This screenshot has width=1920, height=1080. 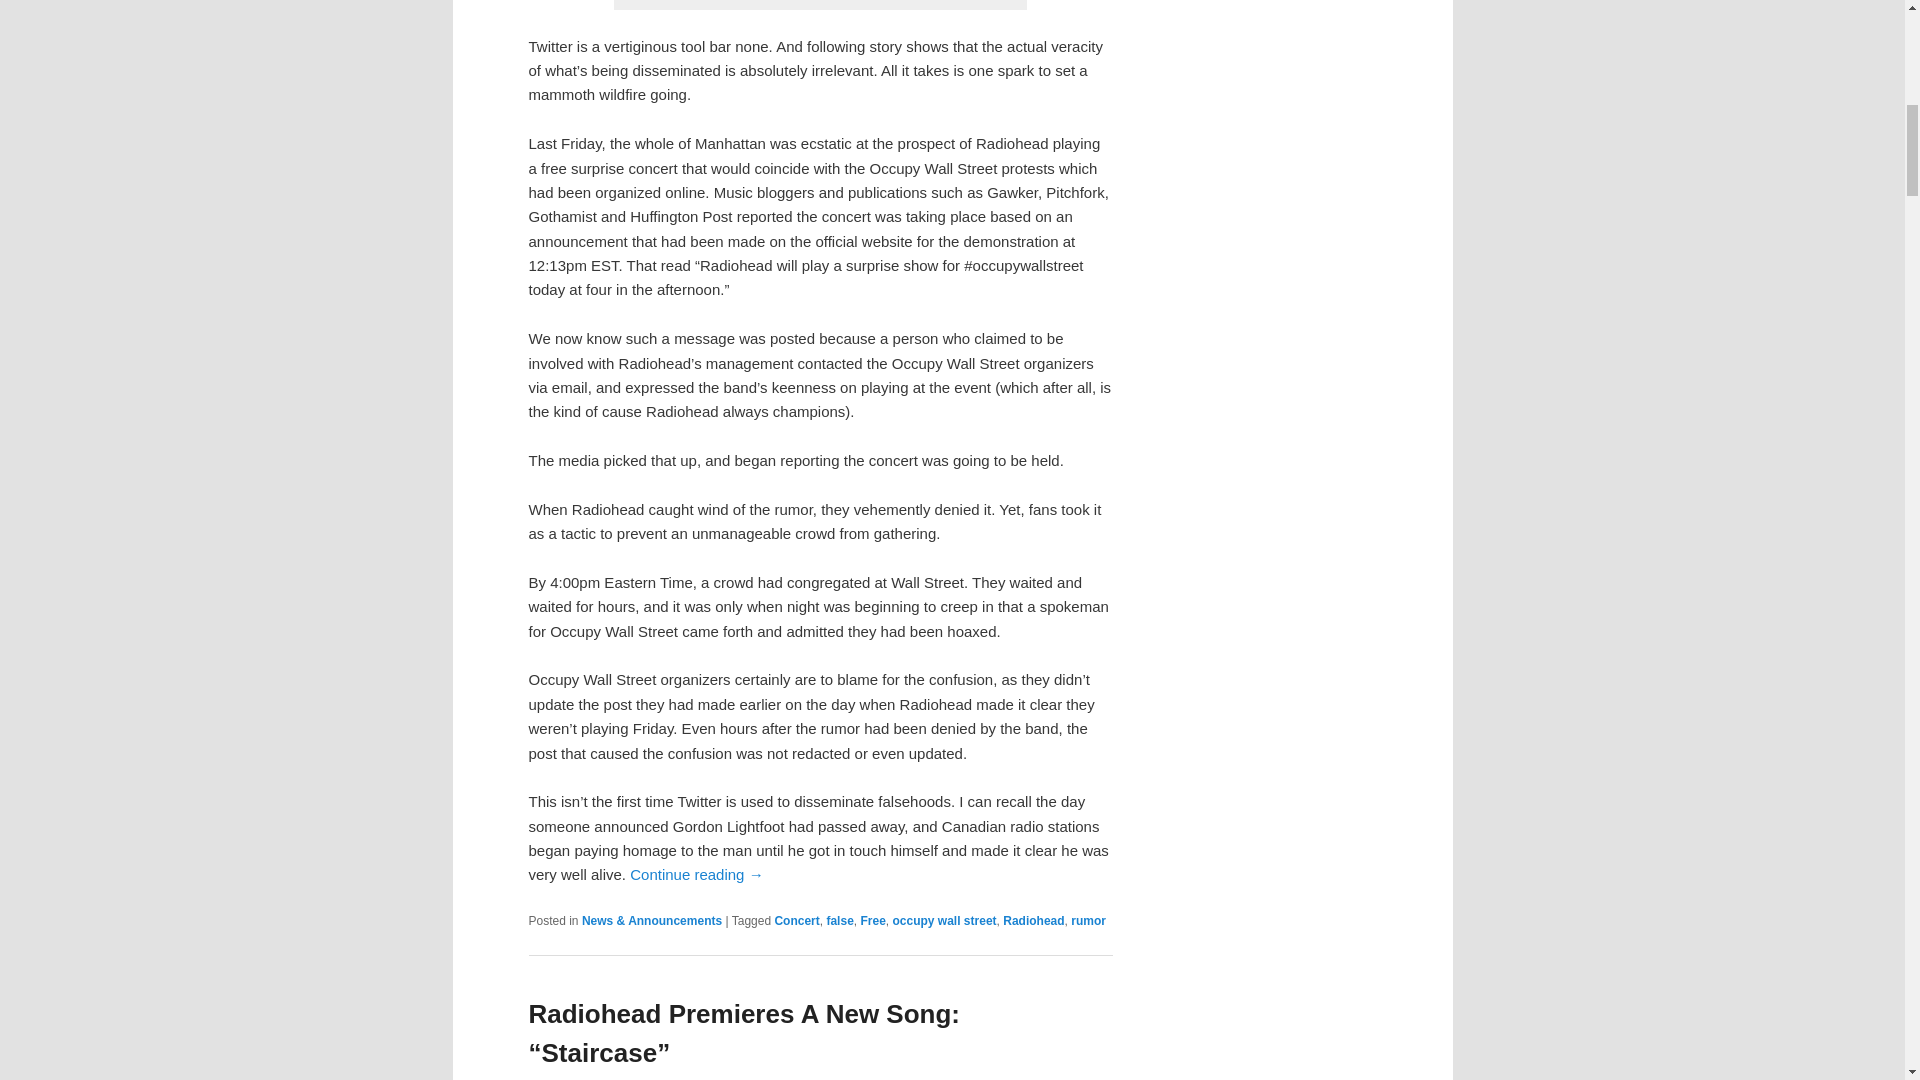 What do you see at coordinates (838, 920) in the screenshot?
I see `false` at bounding box center [838, 920].